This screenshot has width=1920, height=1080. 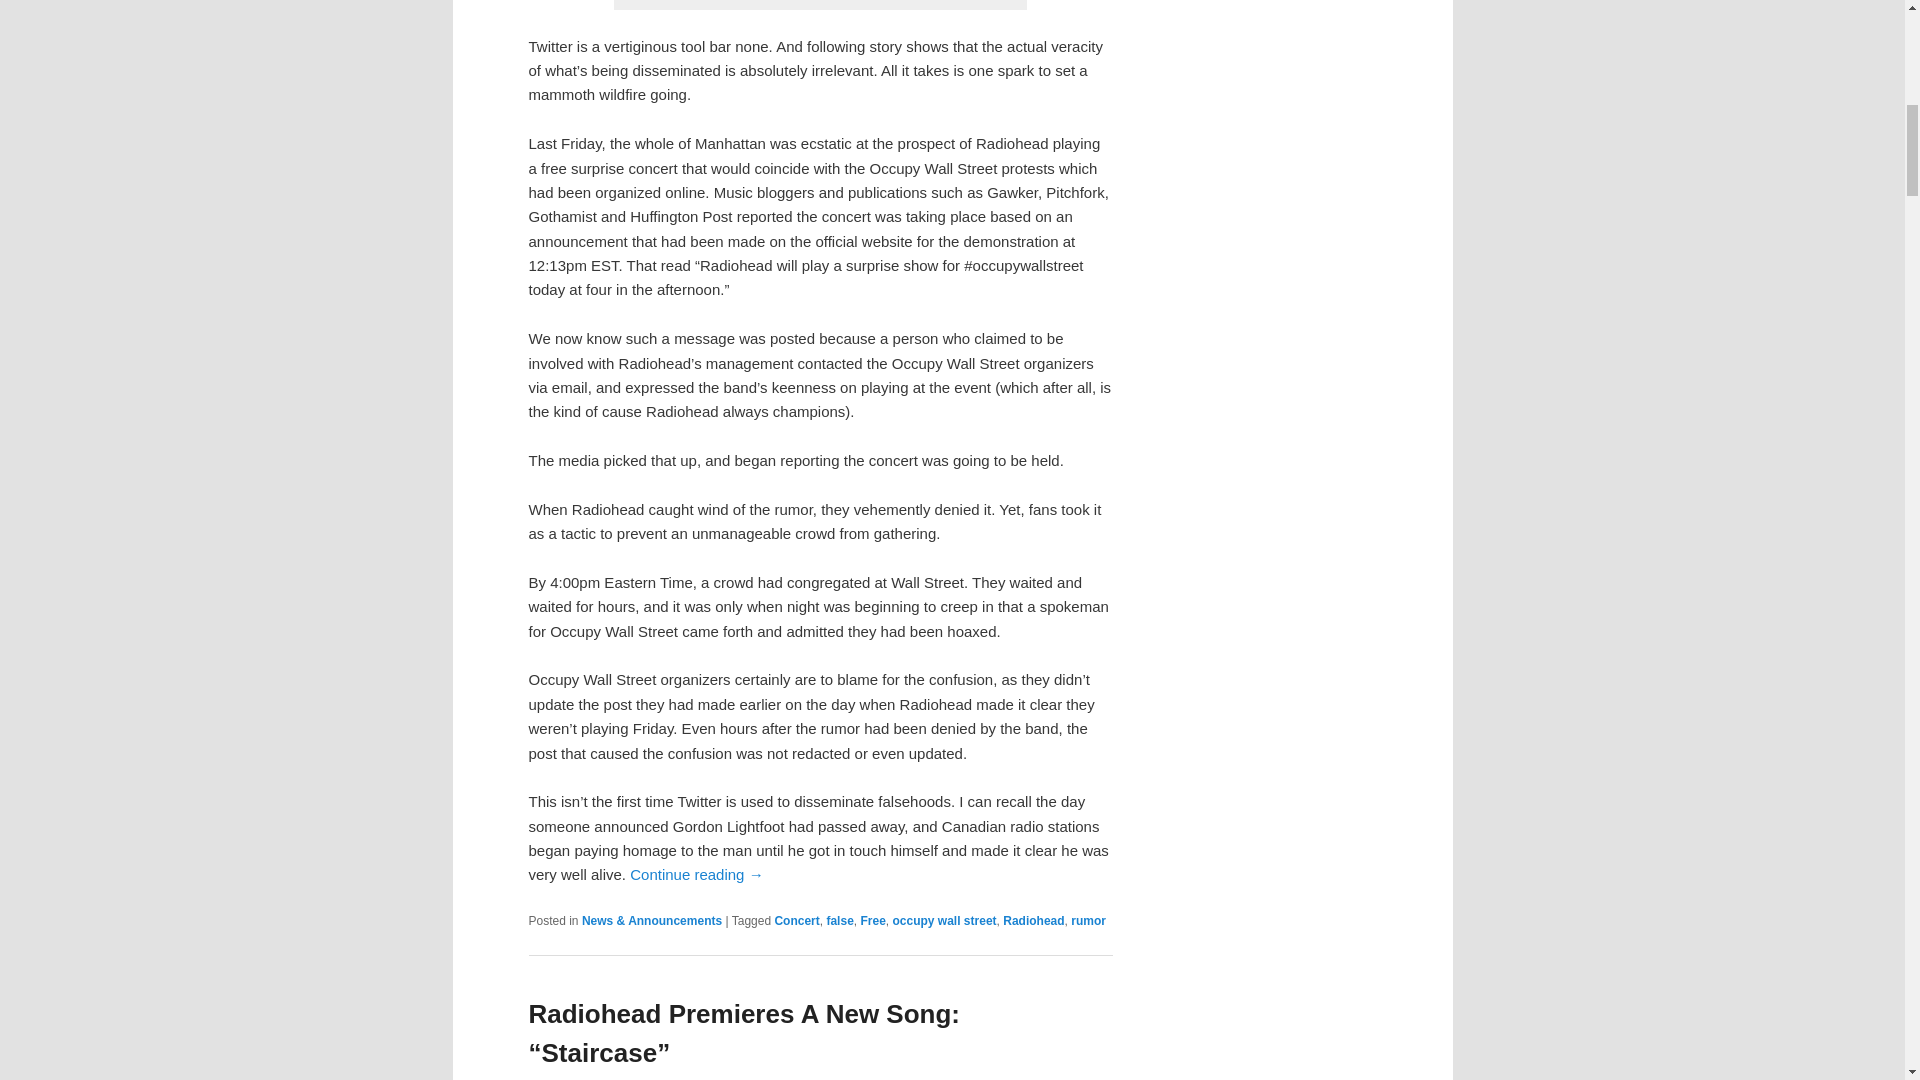 What do you see at coordinates (838, 920) in the screenshot?
I see `false` at bounding box center [838, 920].